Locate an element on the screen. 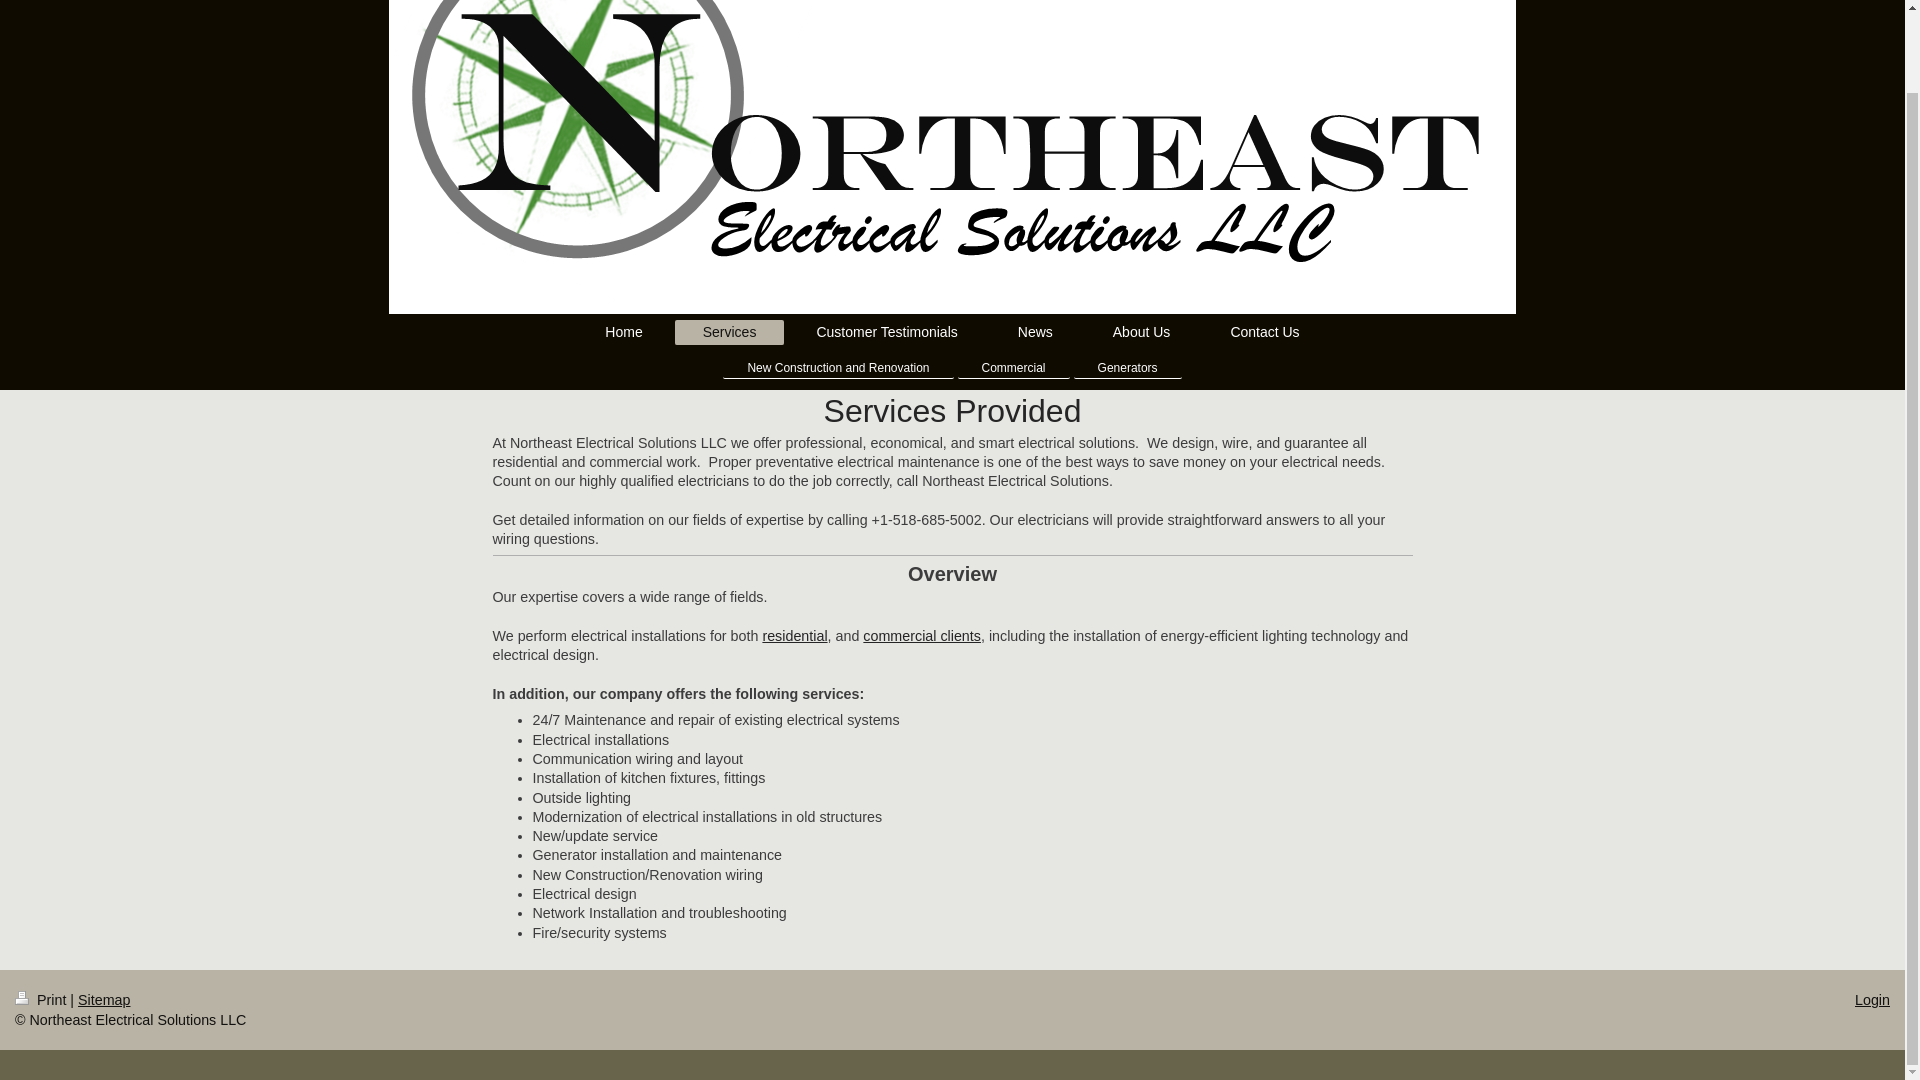  residential is located at coordinates (794, 635).